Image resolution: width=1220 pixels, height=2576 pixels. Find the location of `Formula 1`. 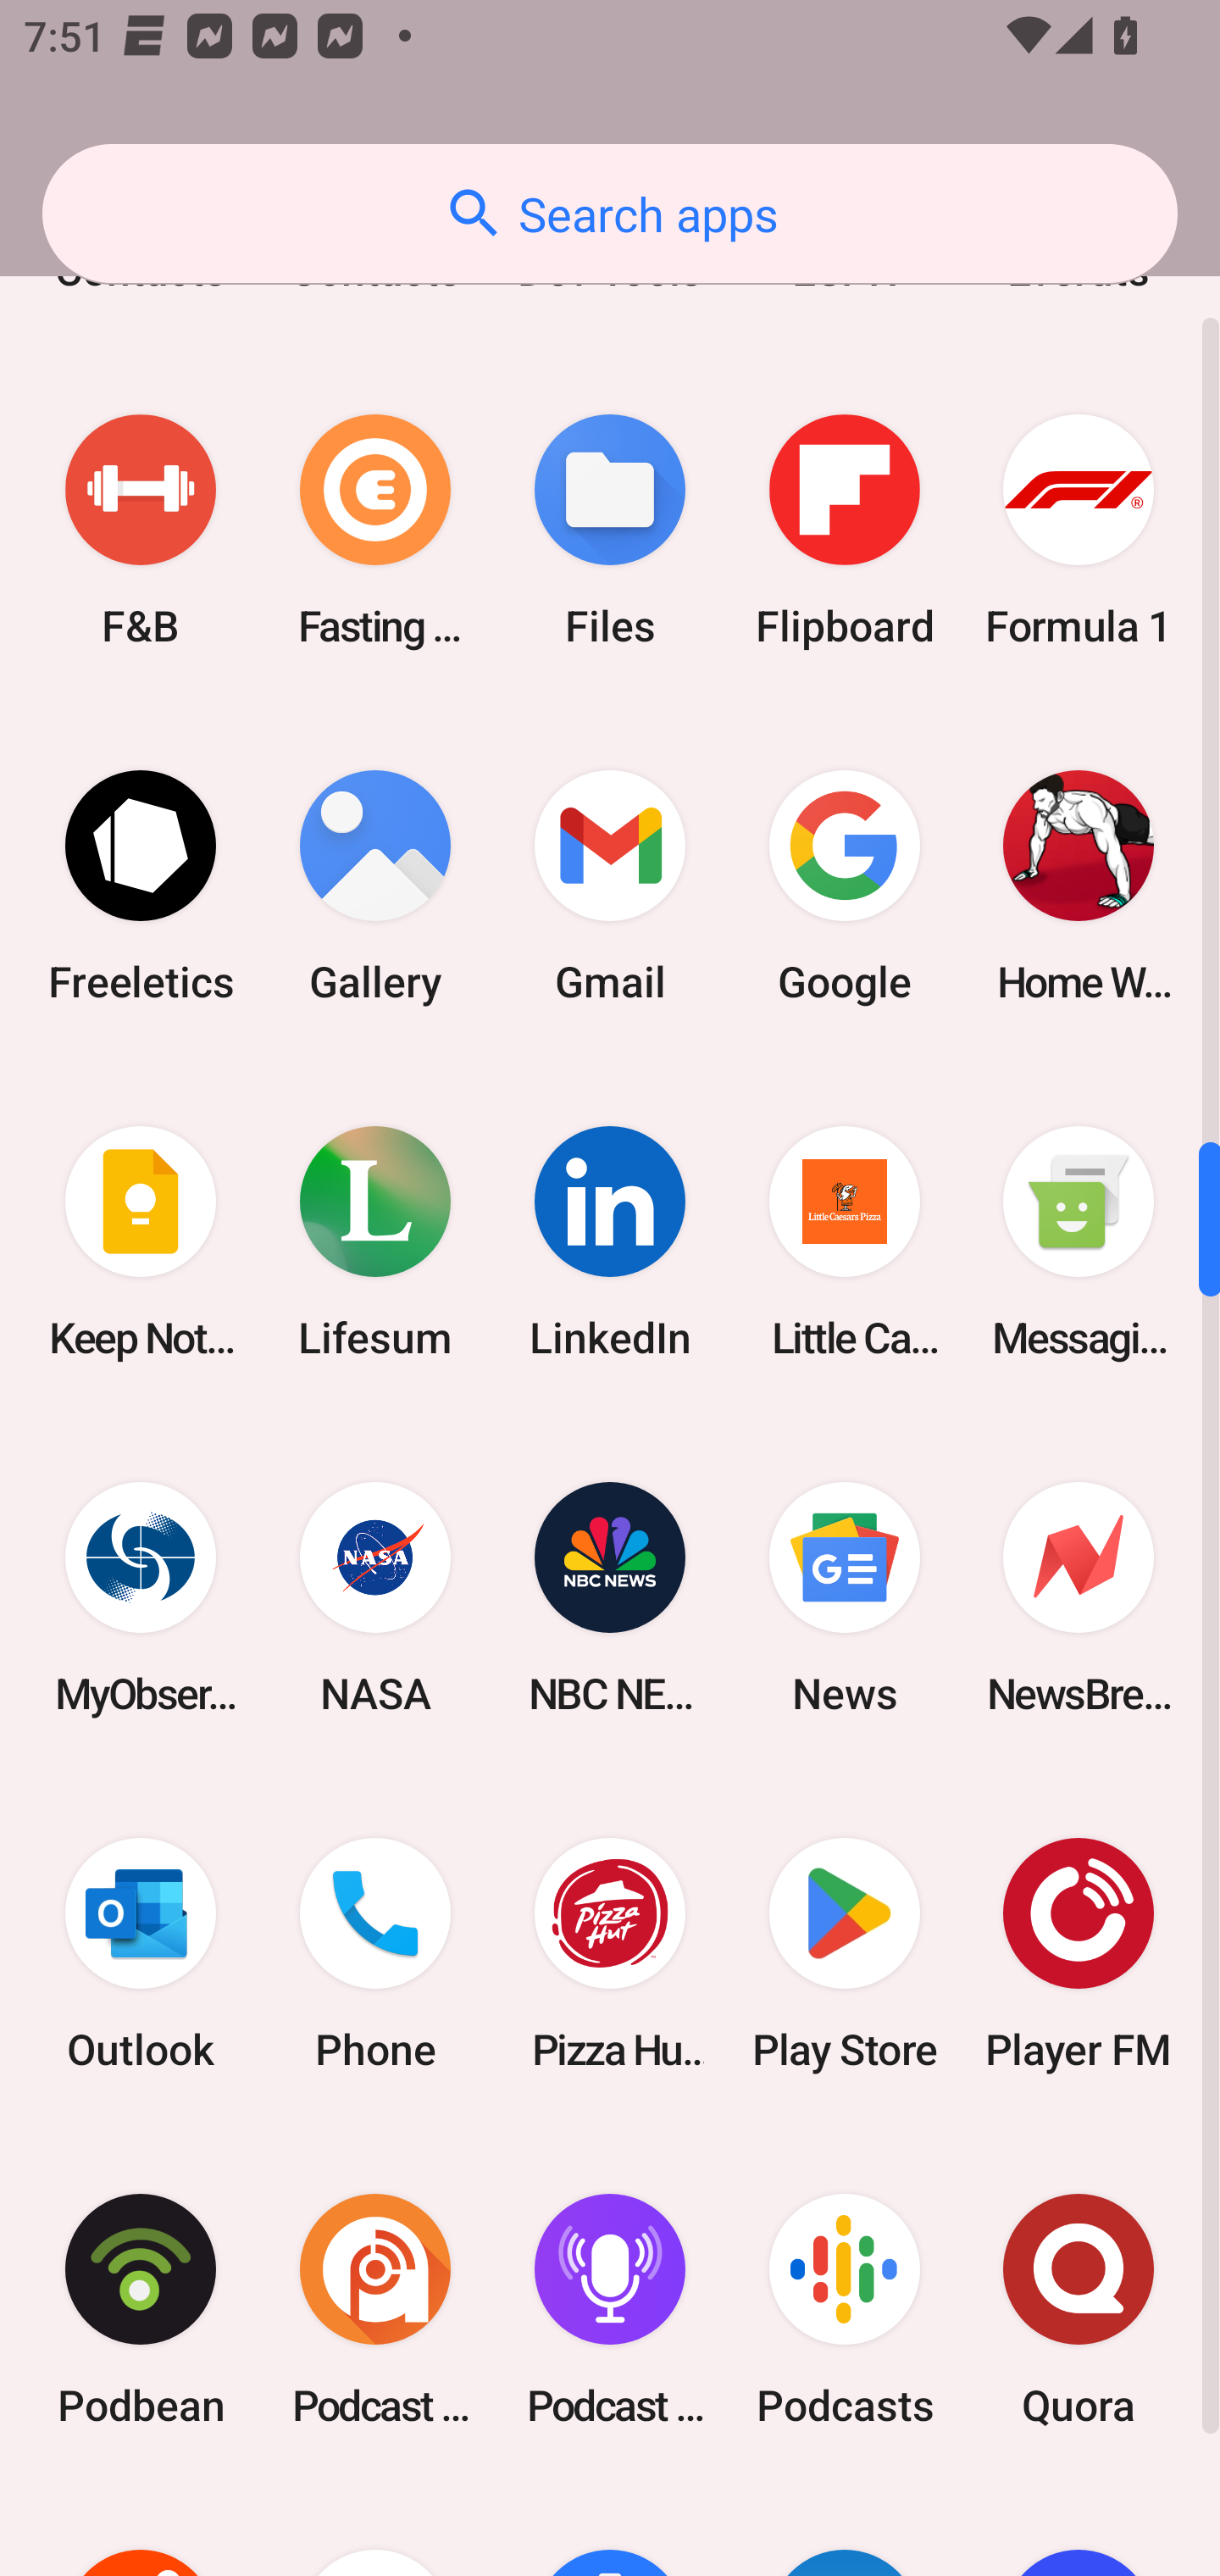

Formula 1 is located at coordinates (1079, 530).